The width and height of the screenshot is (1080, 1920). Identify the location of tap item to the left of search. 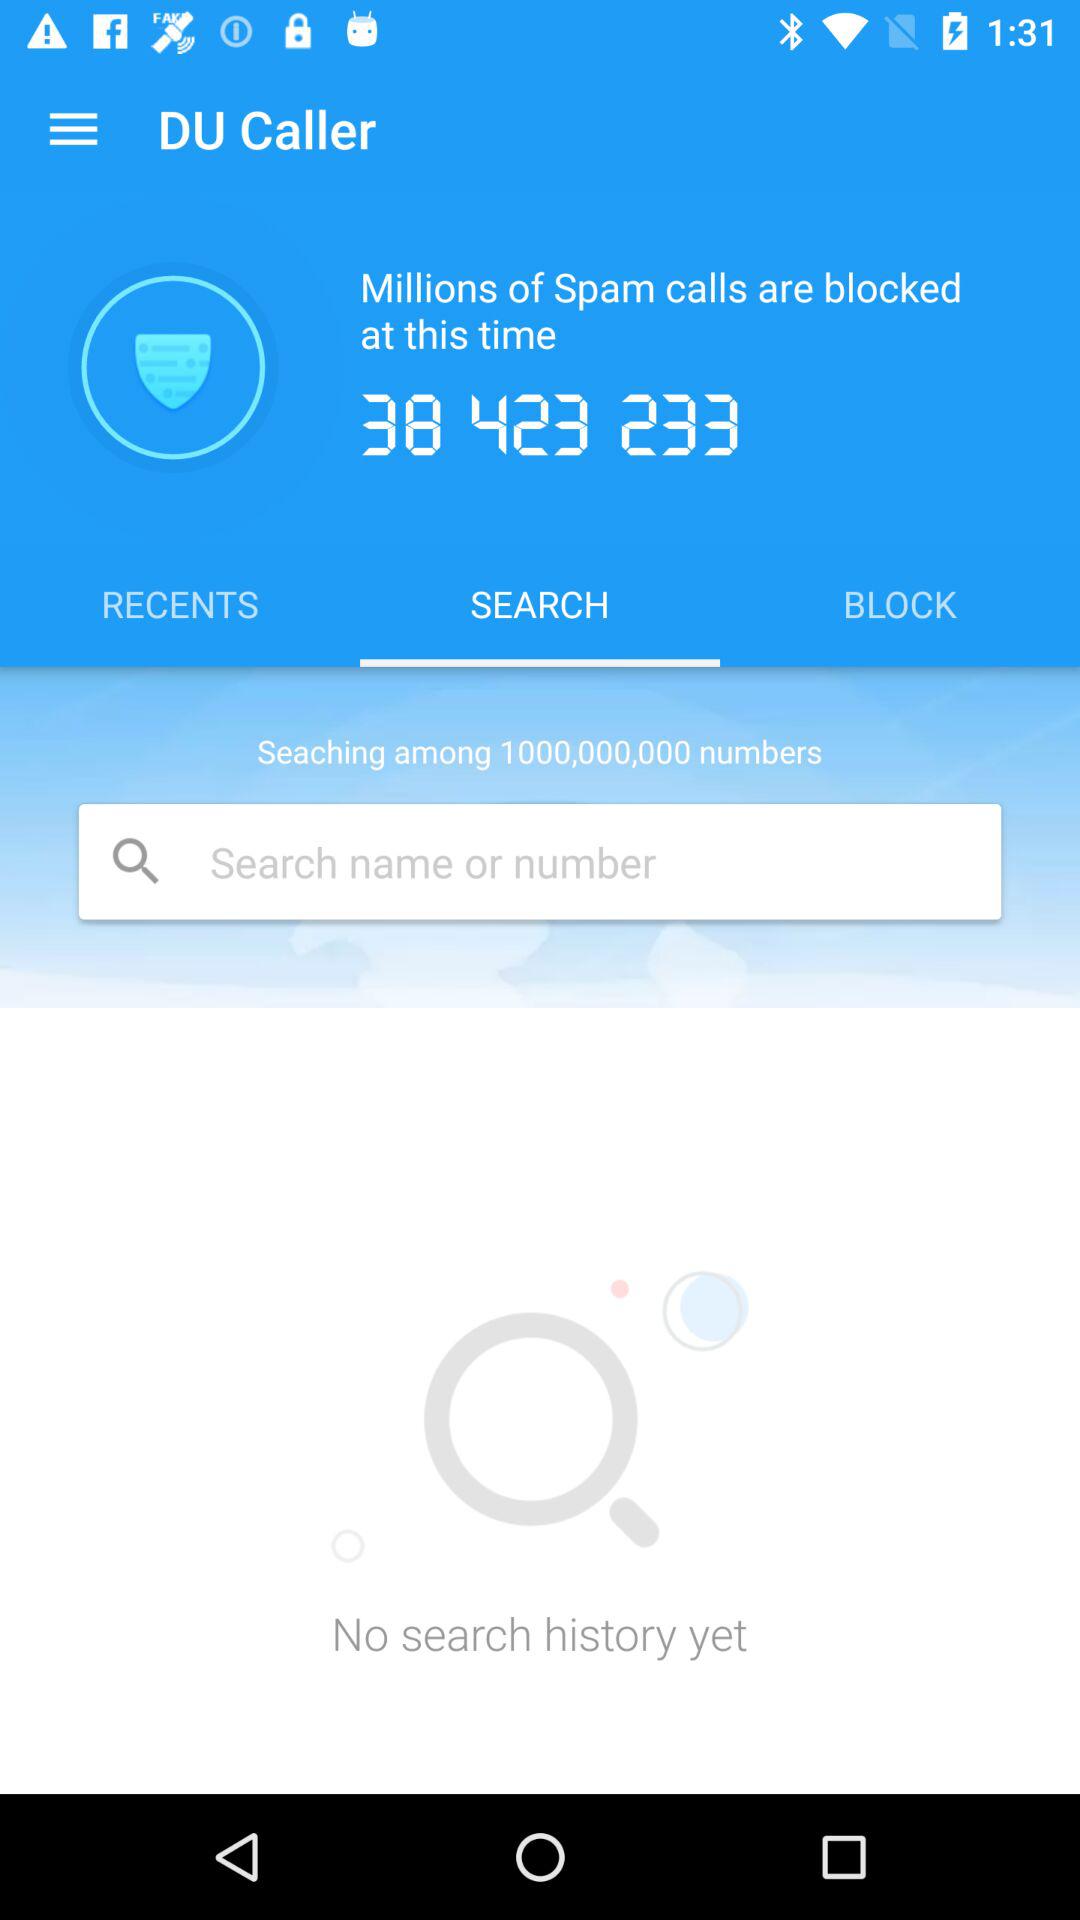
(180, 603).